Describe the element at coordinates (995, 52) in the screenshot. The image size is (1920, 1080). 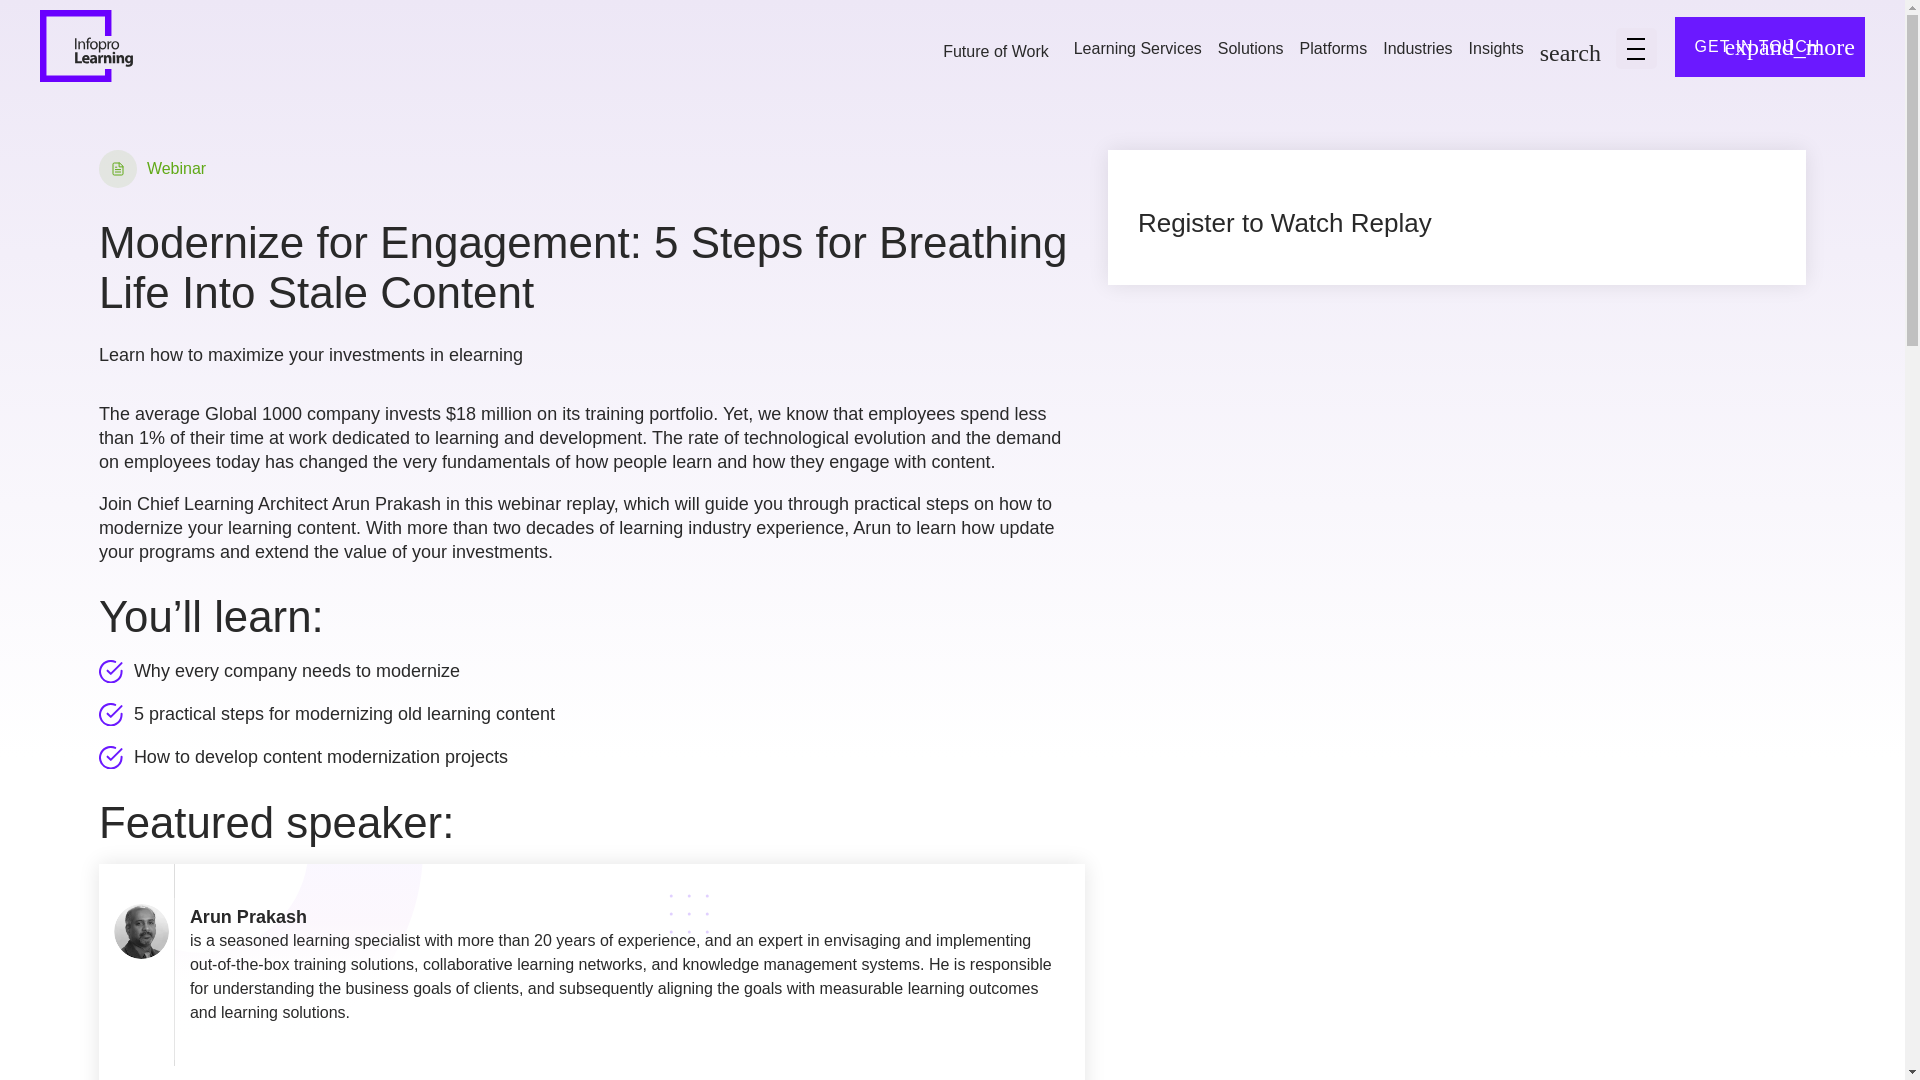
I see `Future of Work` at that location.